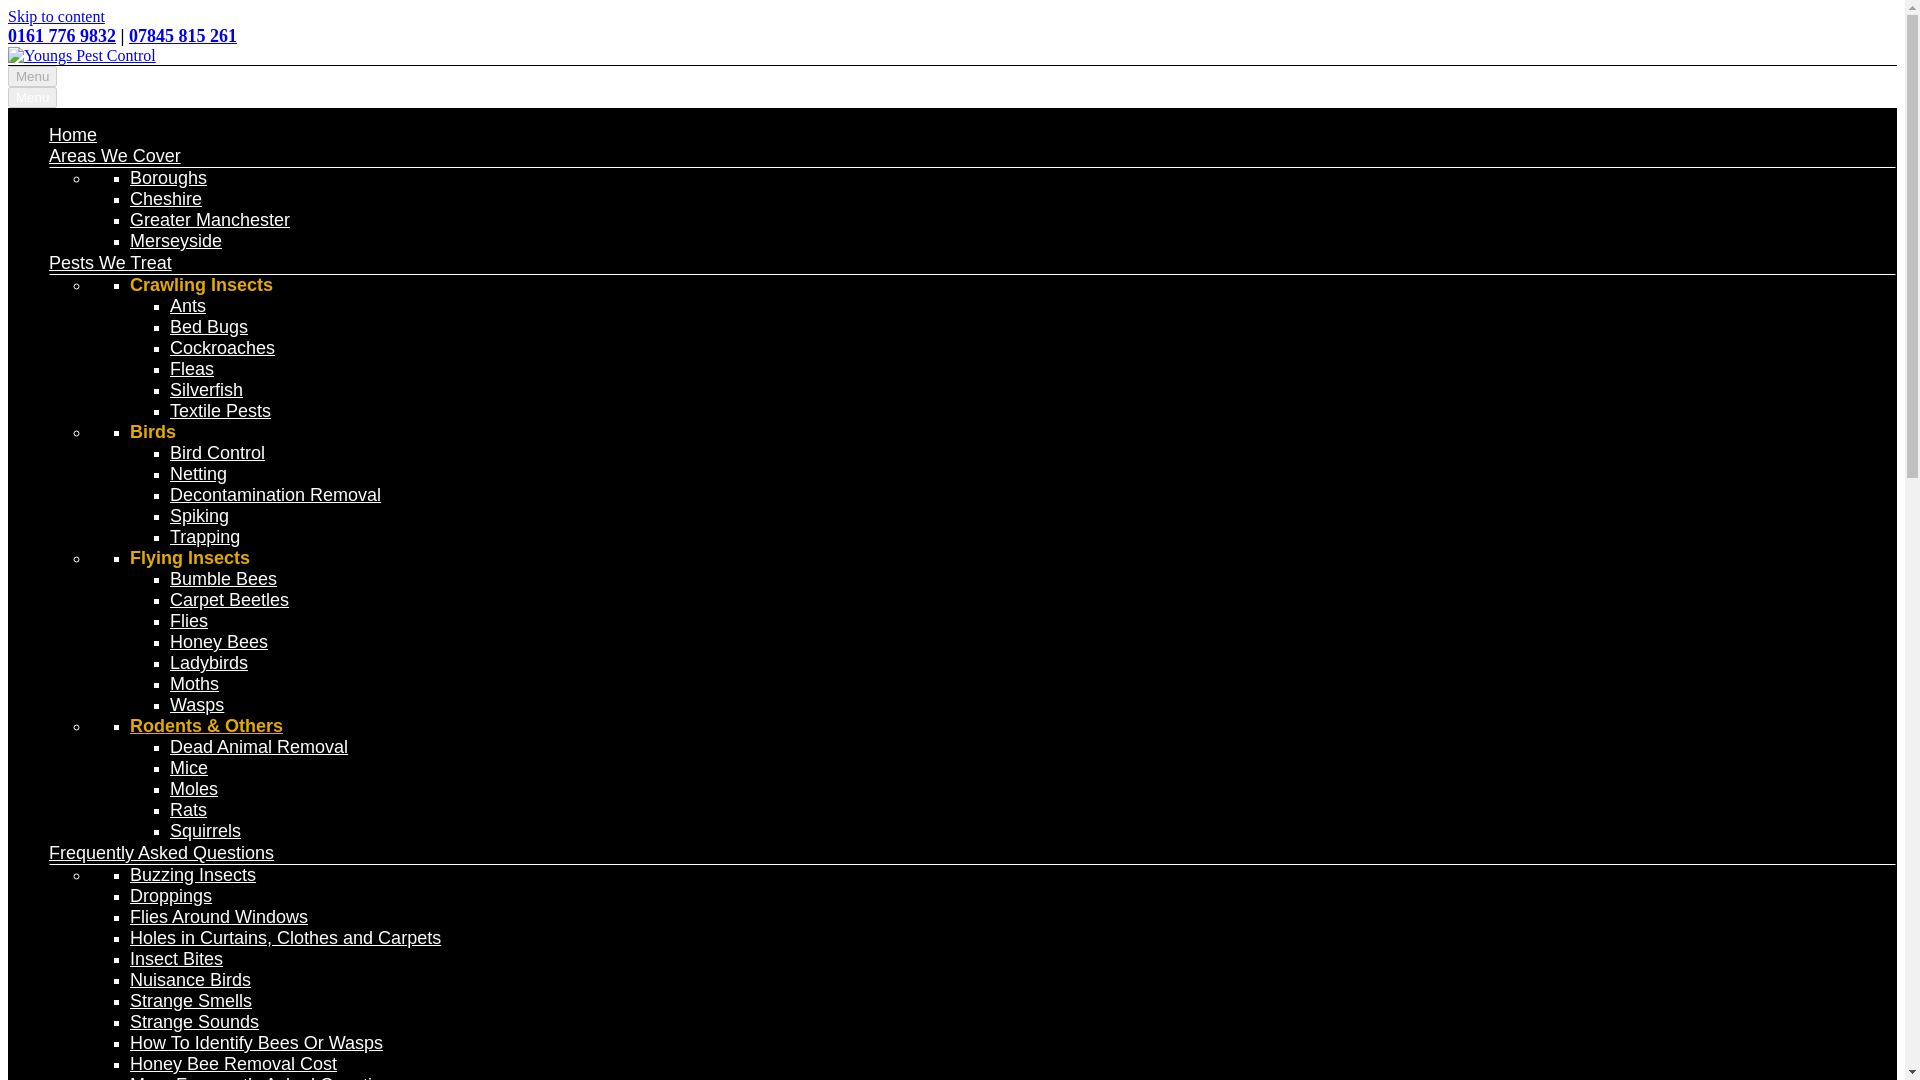 The height and width of the screenshot is (1080, 1920). What do you see at coordinates (32, 98) in the screenshot?
I see `Menu` at bounding box center [32, 98].